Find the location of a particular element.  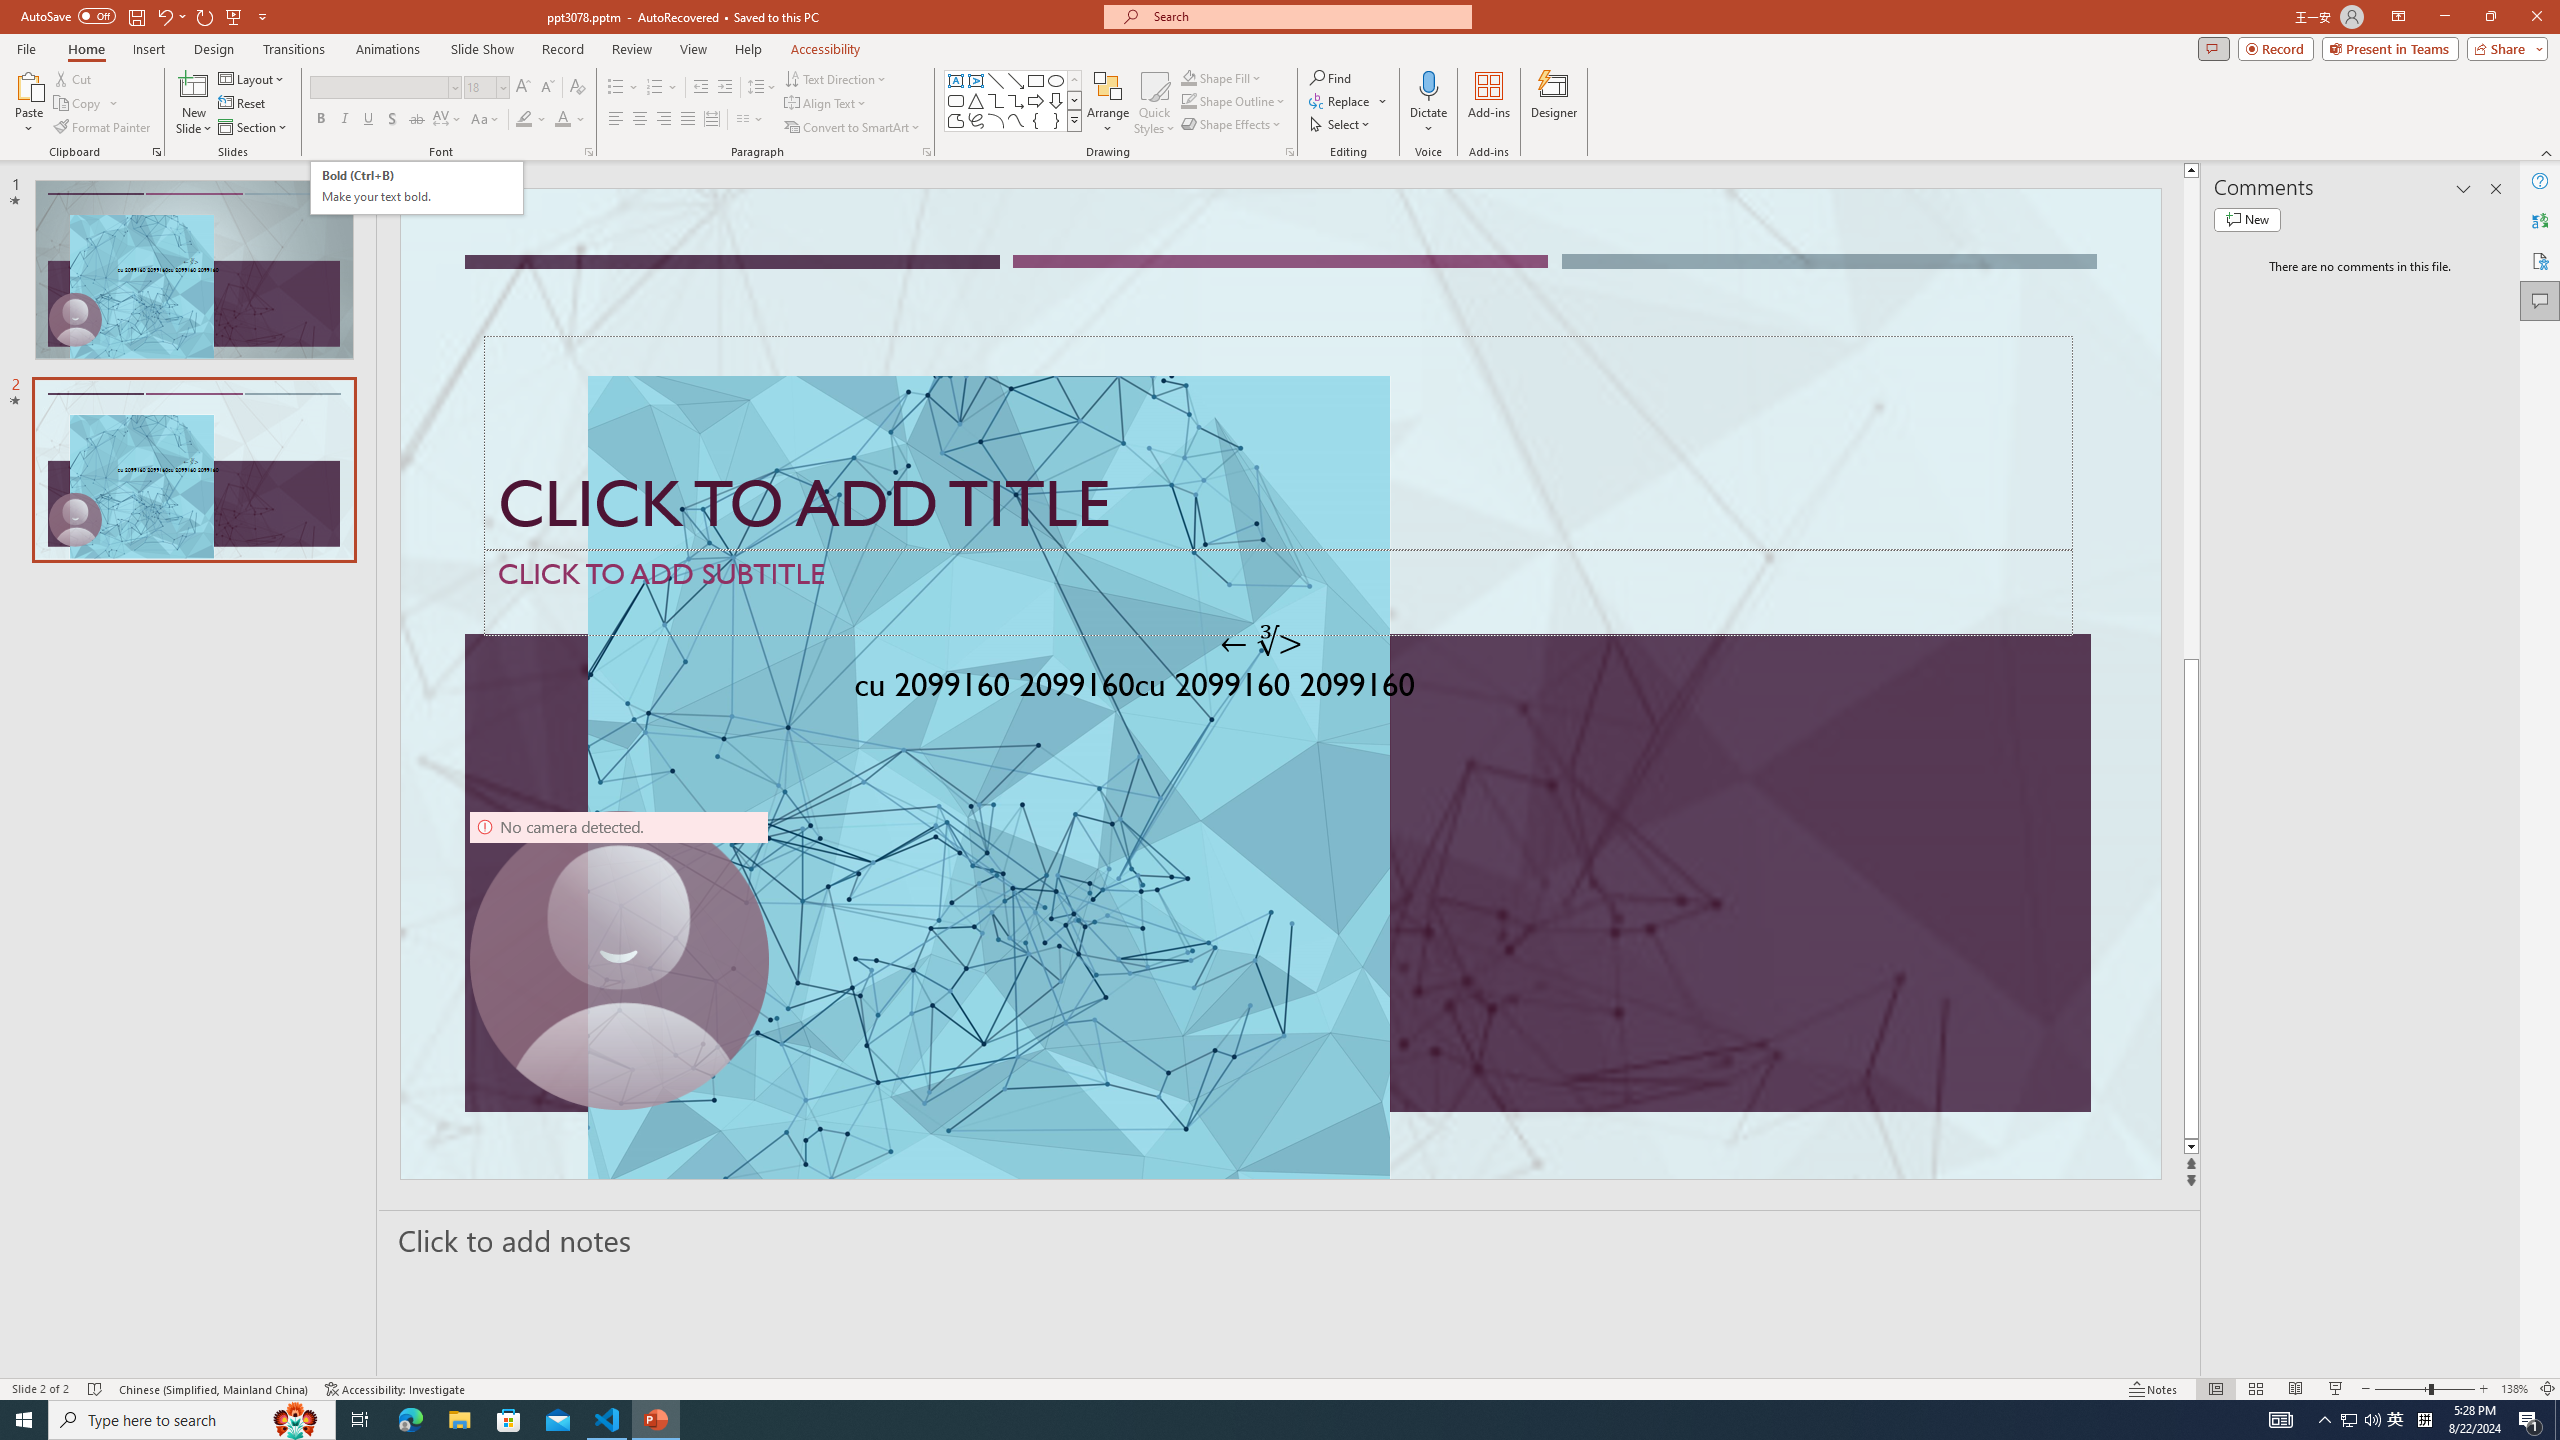

Comments is located at coordinates (2540, 300).